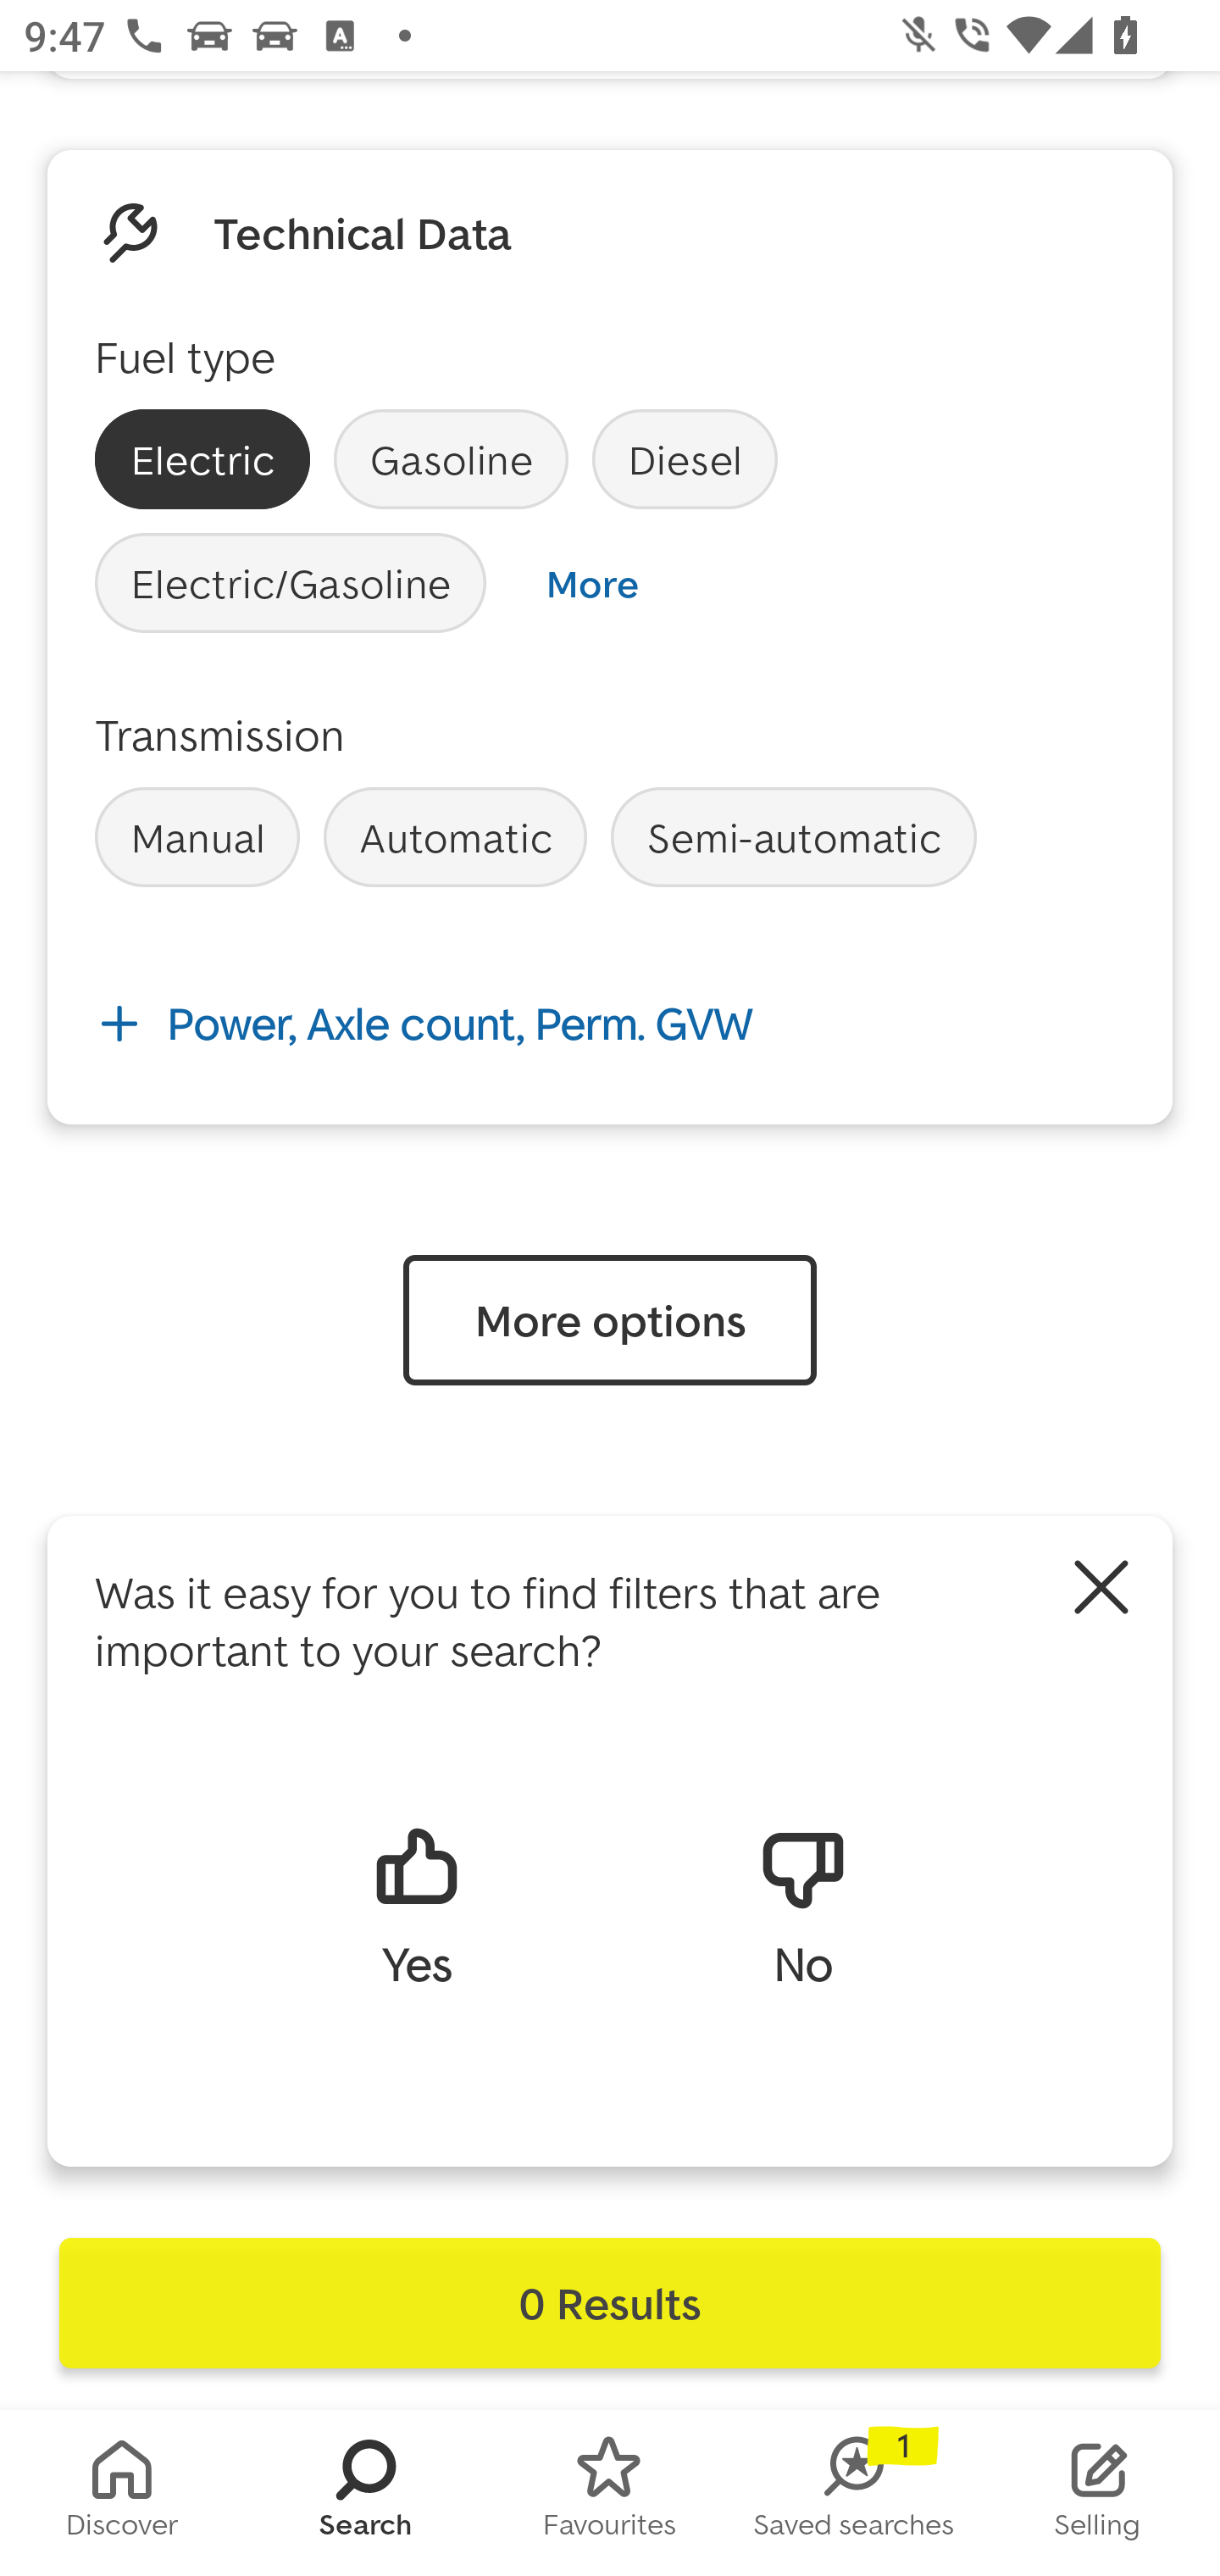  I want to click on Electric, so click(202, 459).